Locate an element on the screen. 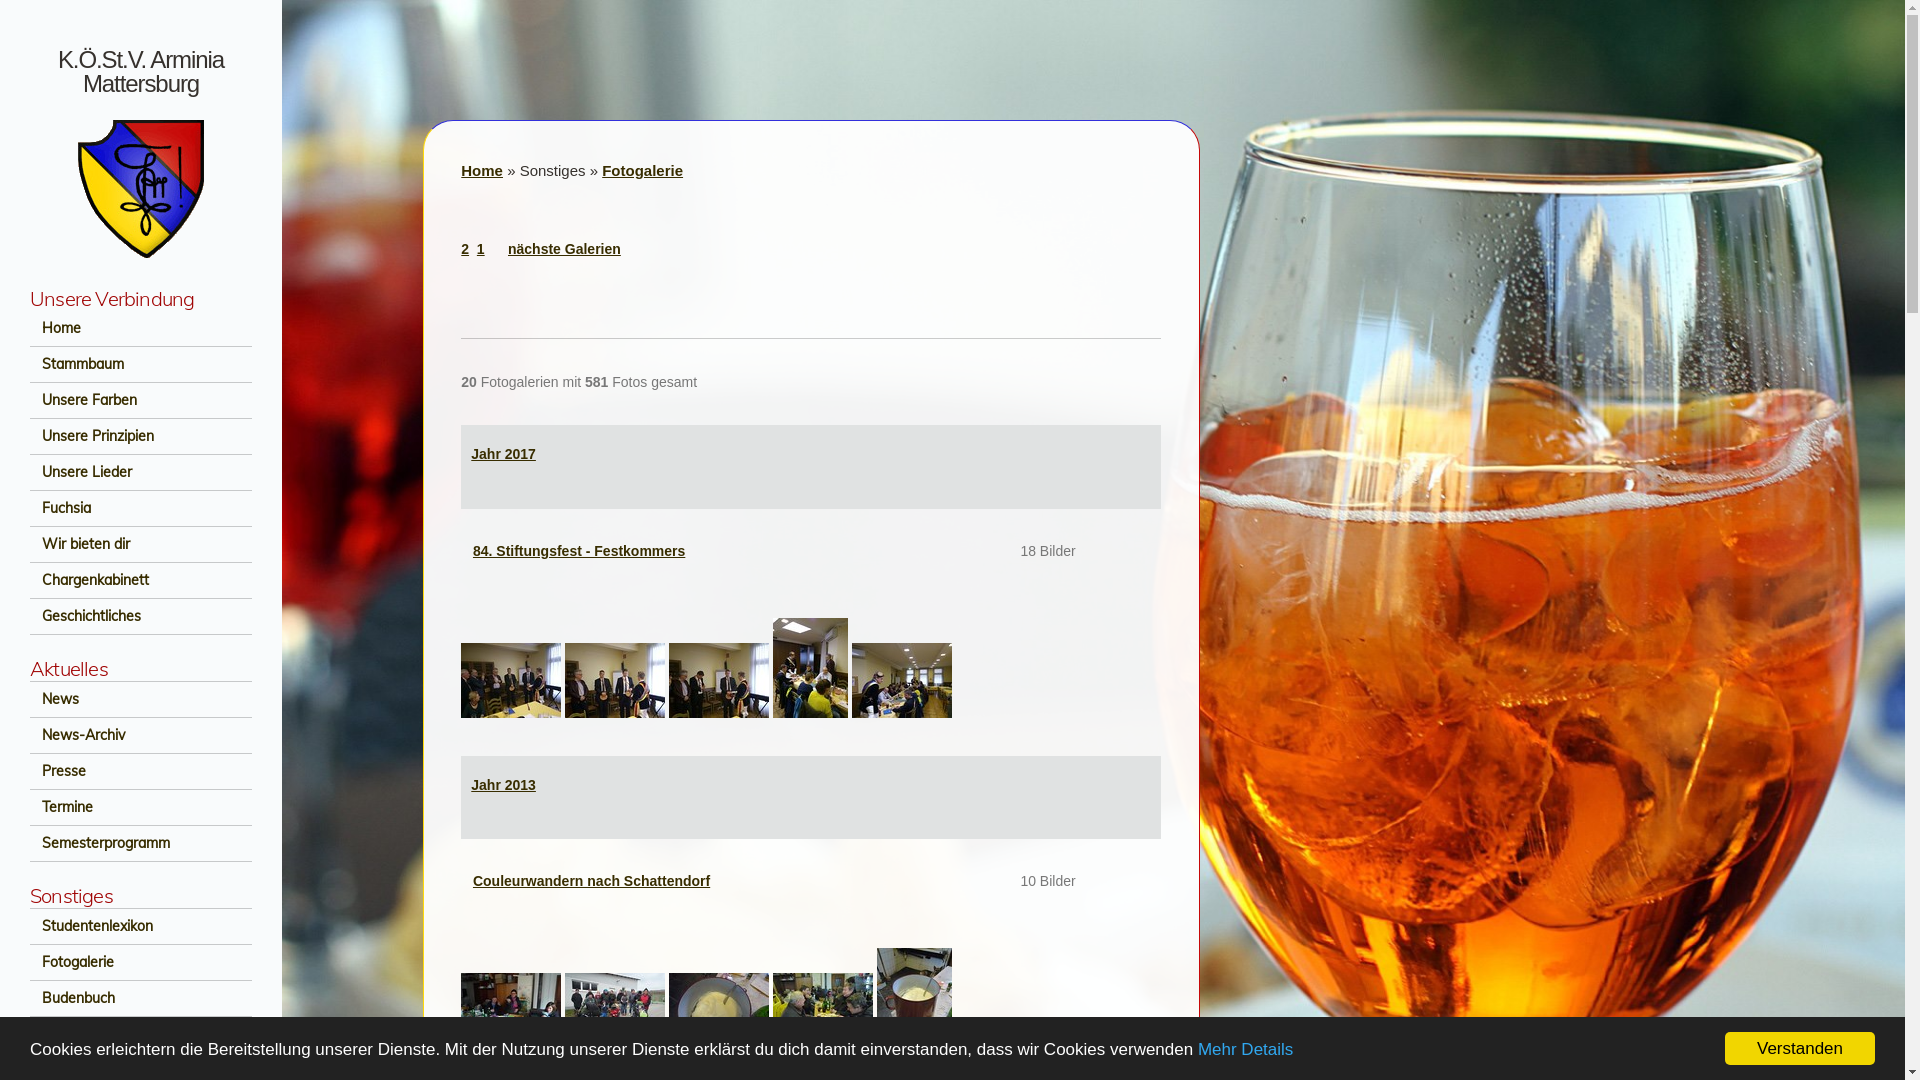 Image resolution: width=1920 pixels, height=1080 pixels.    Wir bieten dir is located at coordinates (141, 544).